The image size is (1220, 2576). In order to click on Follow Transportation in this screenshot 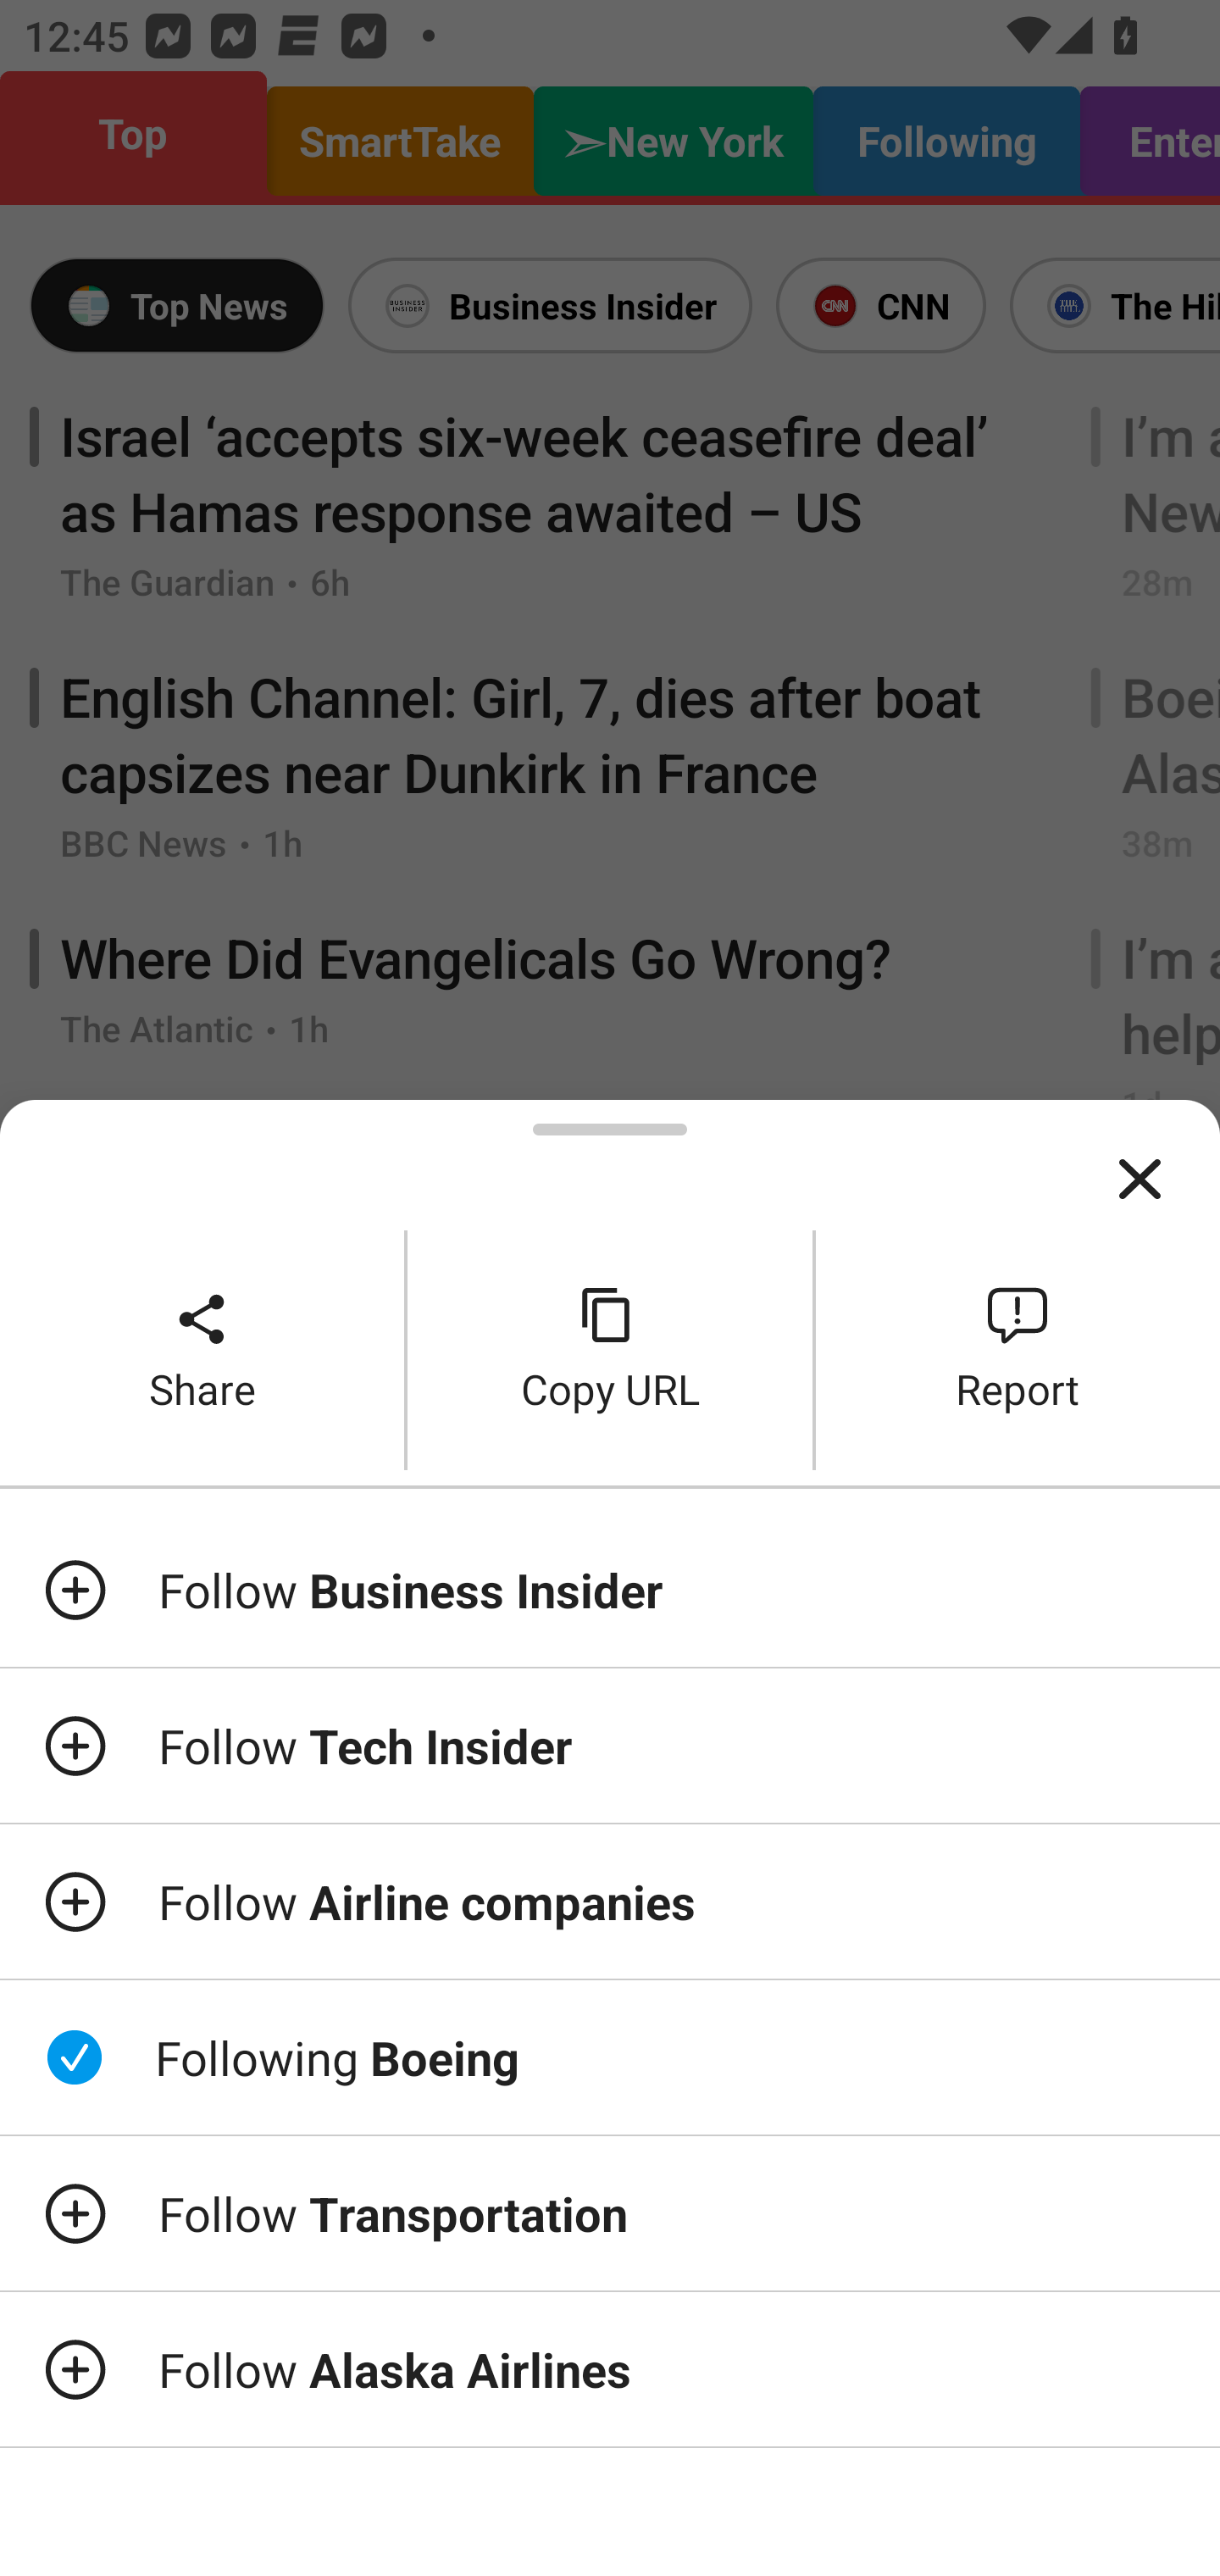, I will do `click(610, 2212)`.